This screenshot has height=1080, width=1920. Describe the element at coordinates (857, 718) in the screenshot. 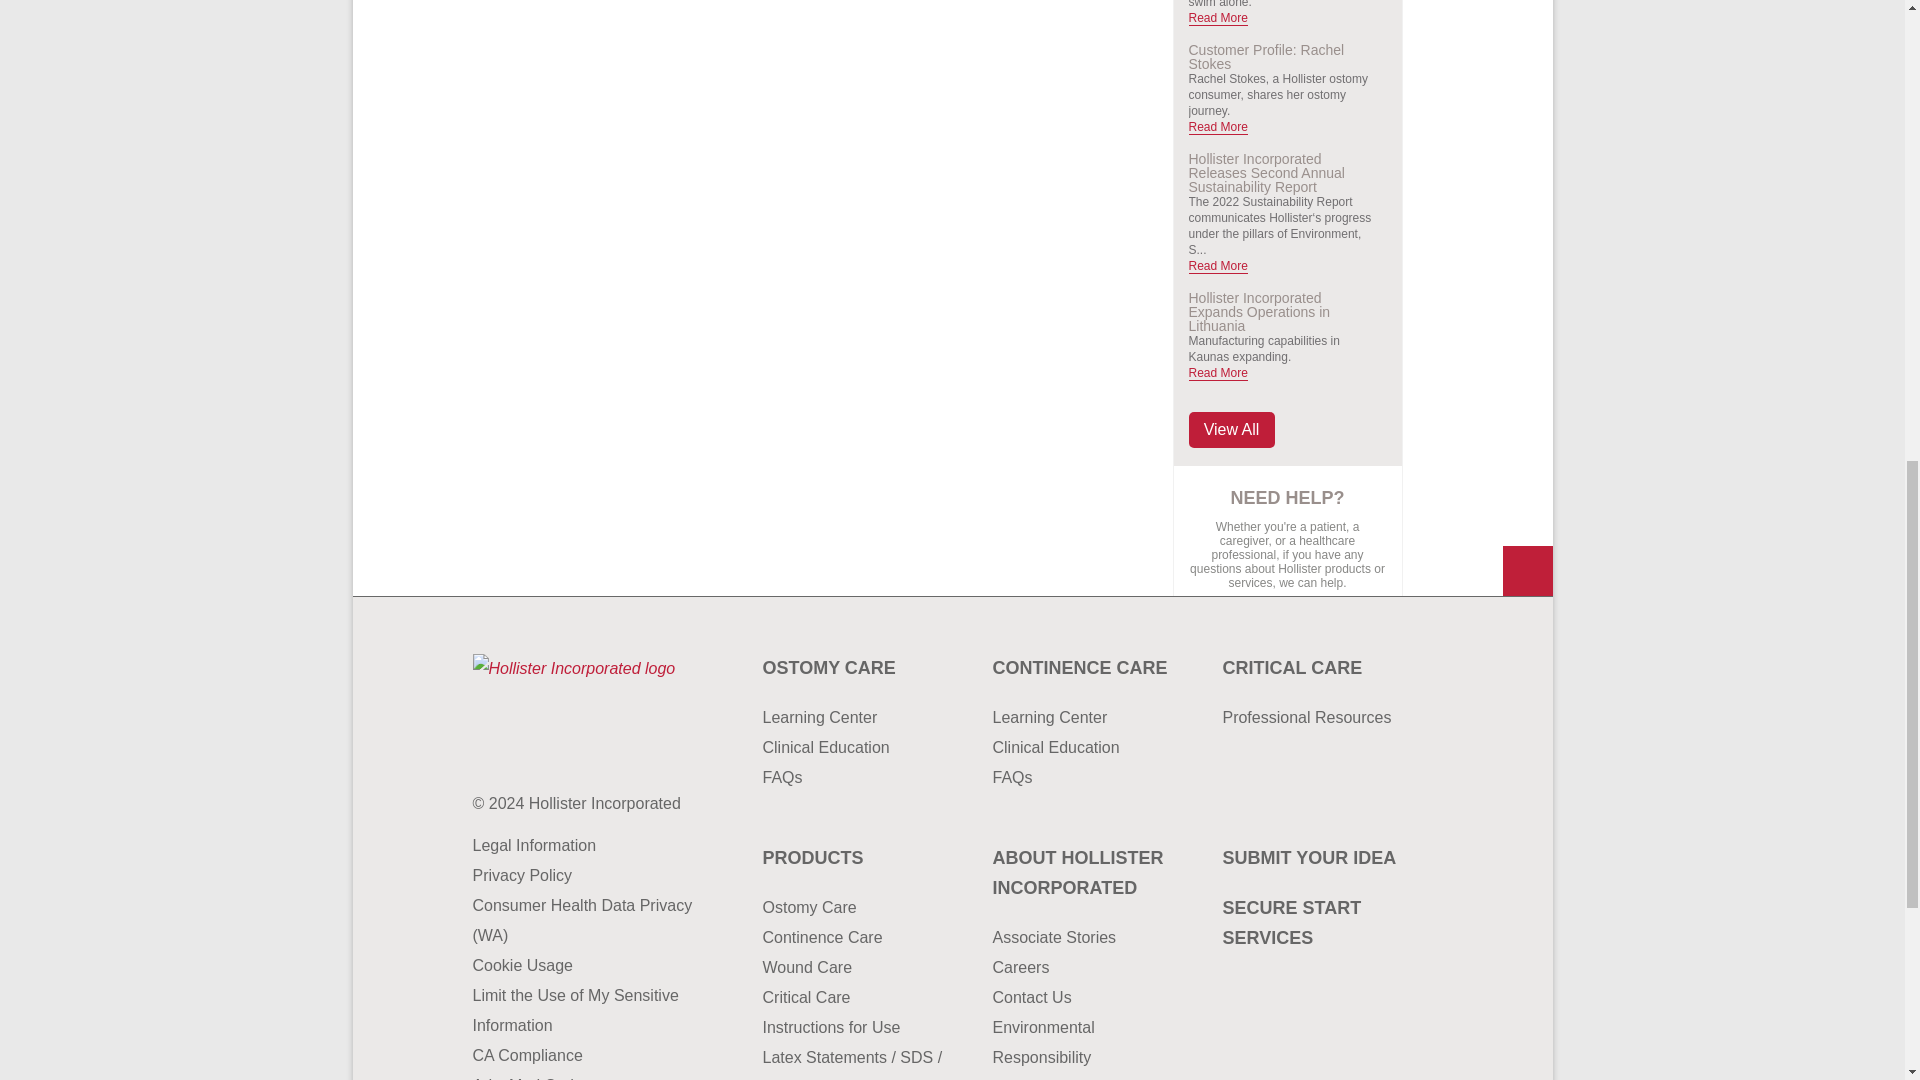

I see `Ostomy Learning Center` at that location.